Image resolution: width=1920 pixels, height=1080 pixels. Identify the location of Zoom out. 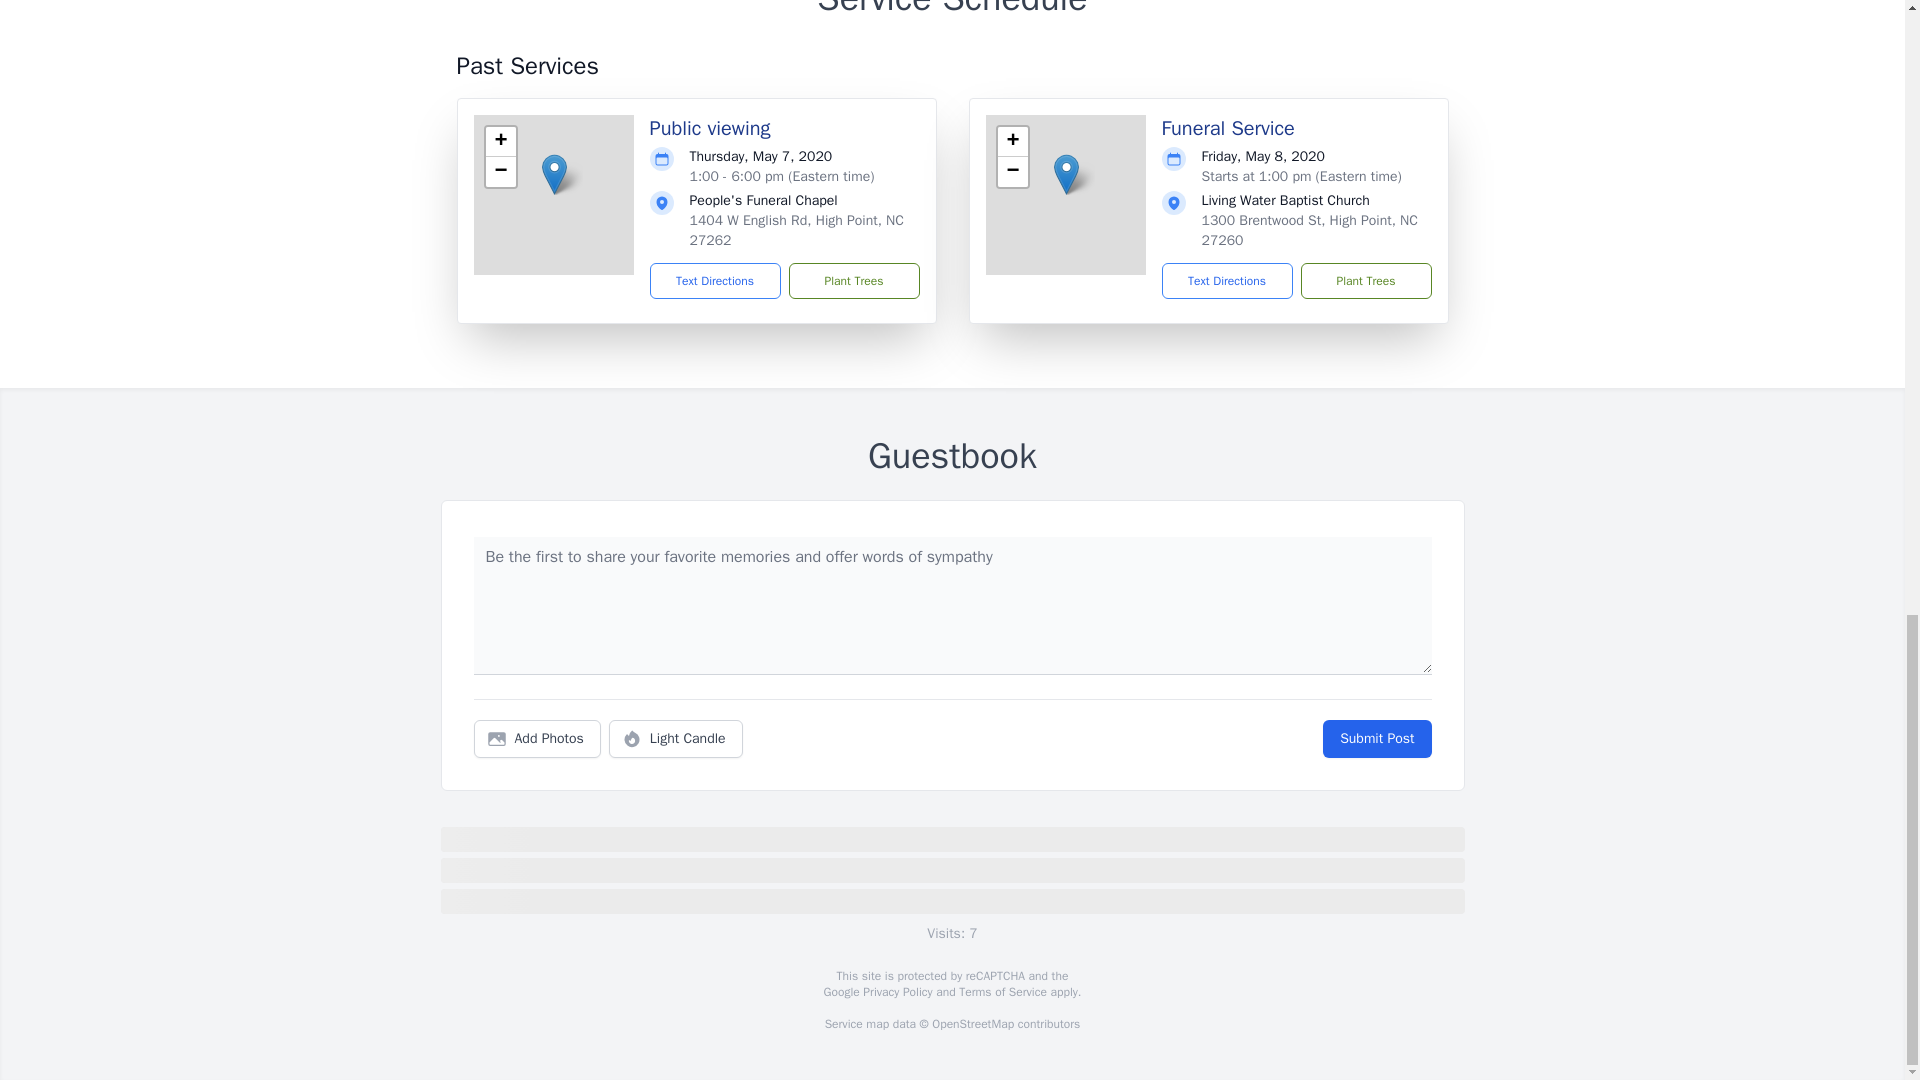
(500, 171).